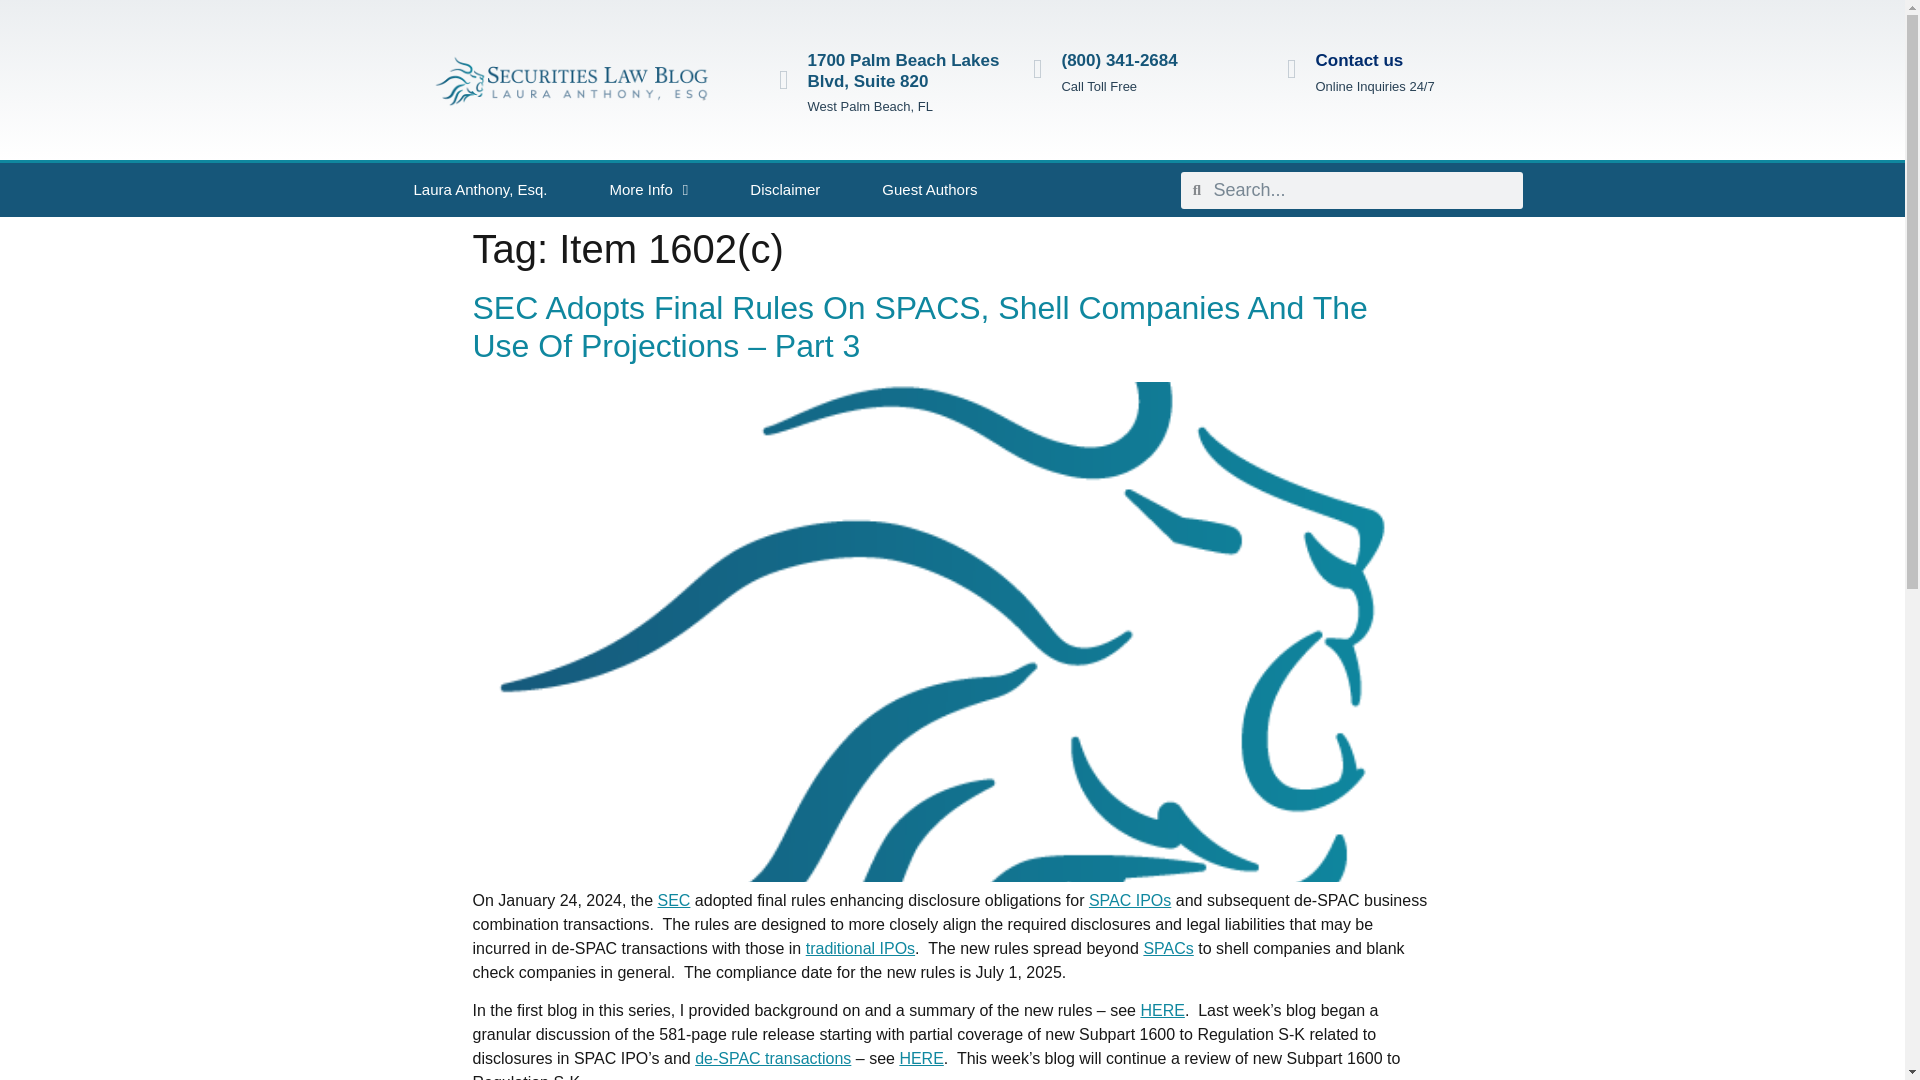  I want to click on HERE, so click(920, 1058).